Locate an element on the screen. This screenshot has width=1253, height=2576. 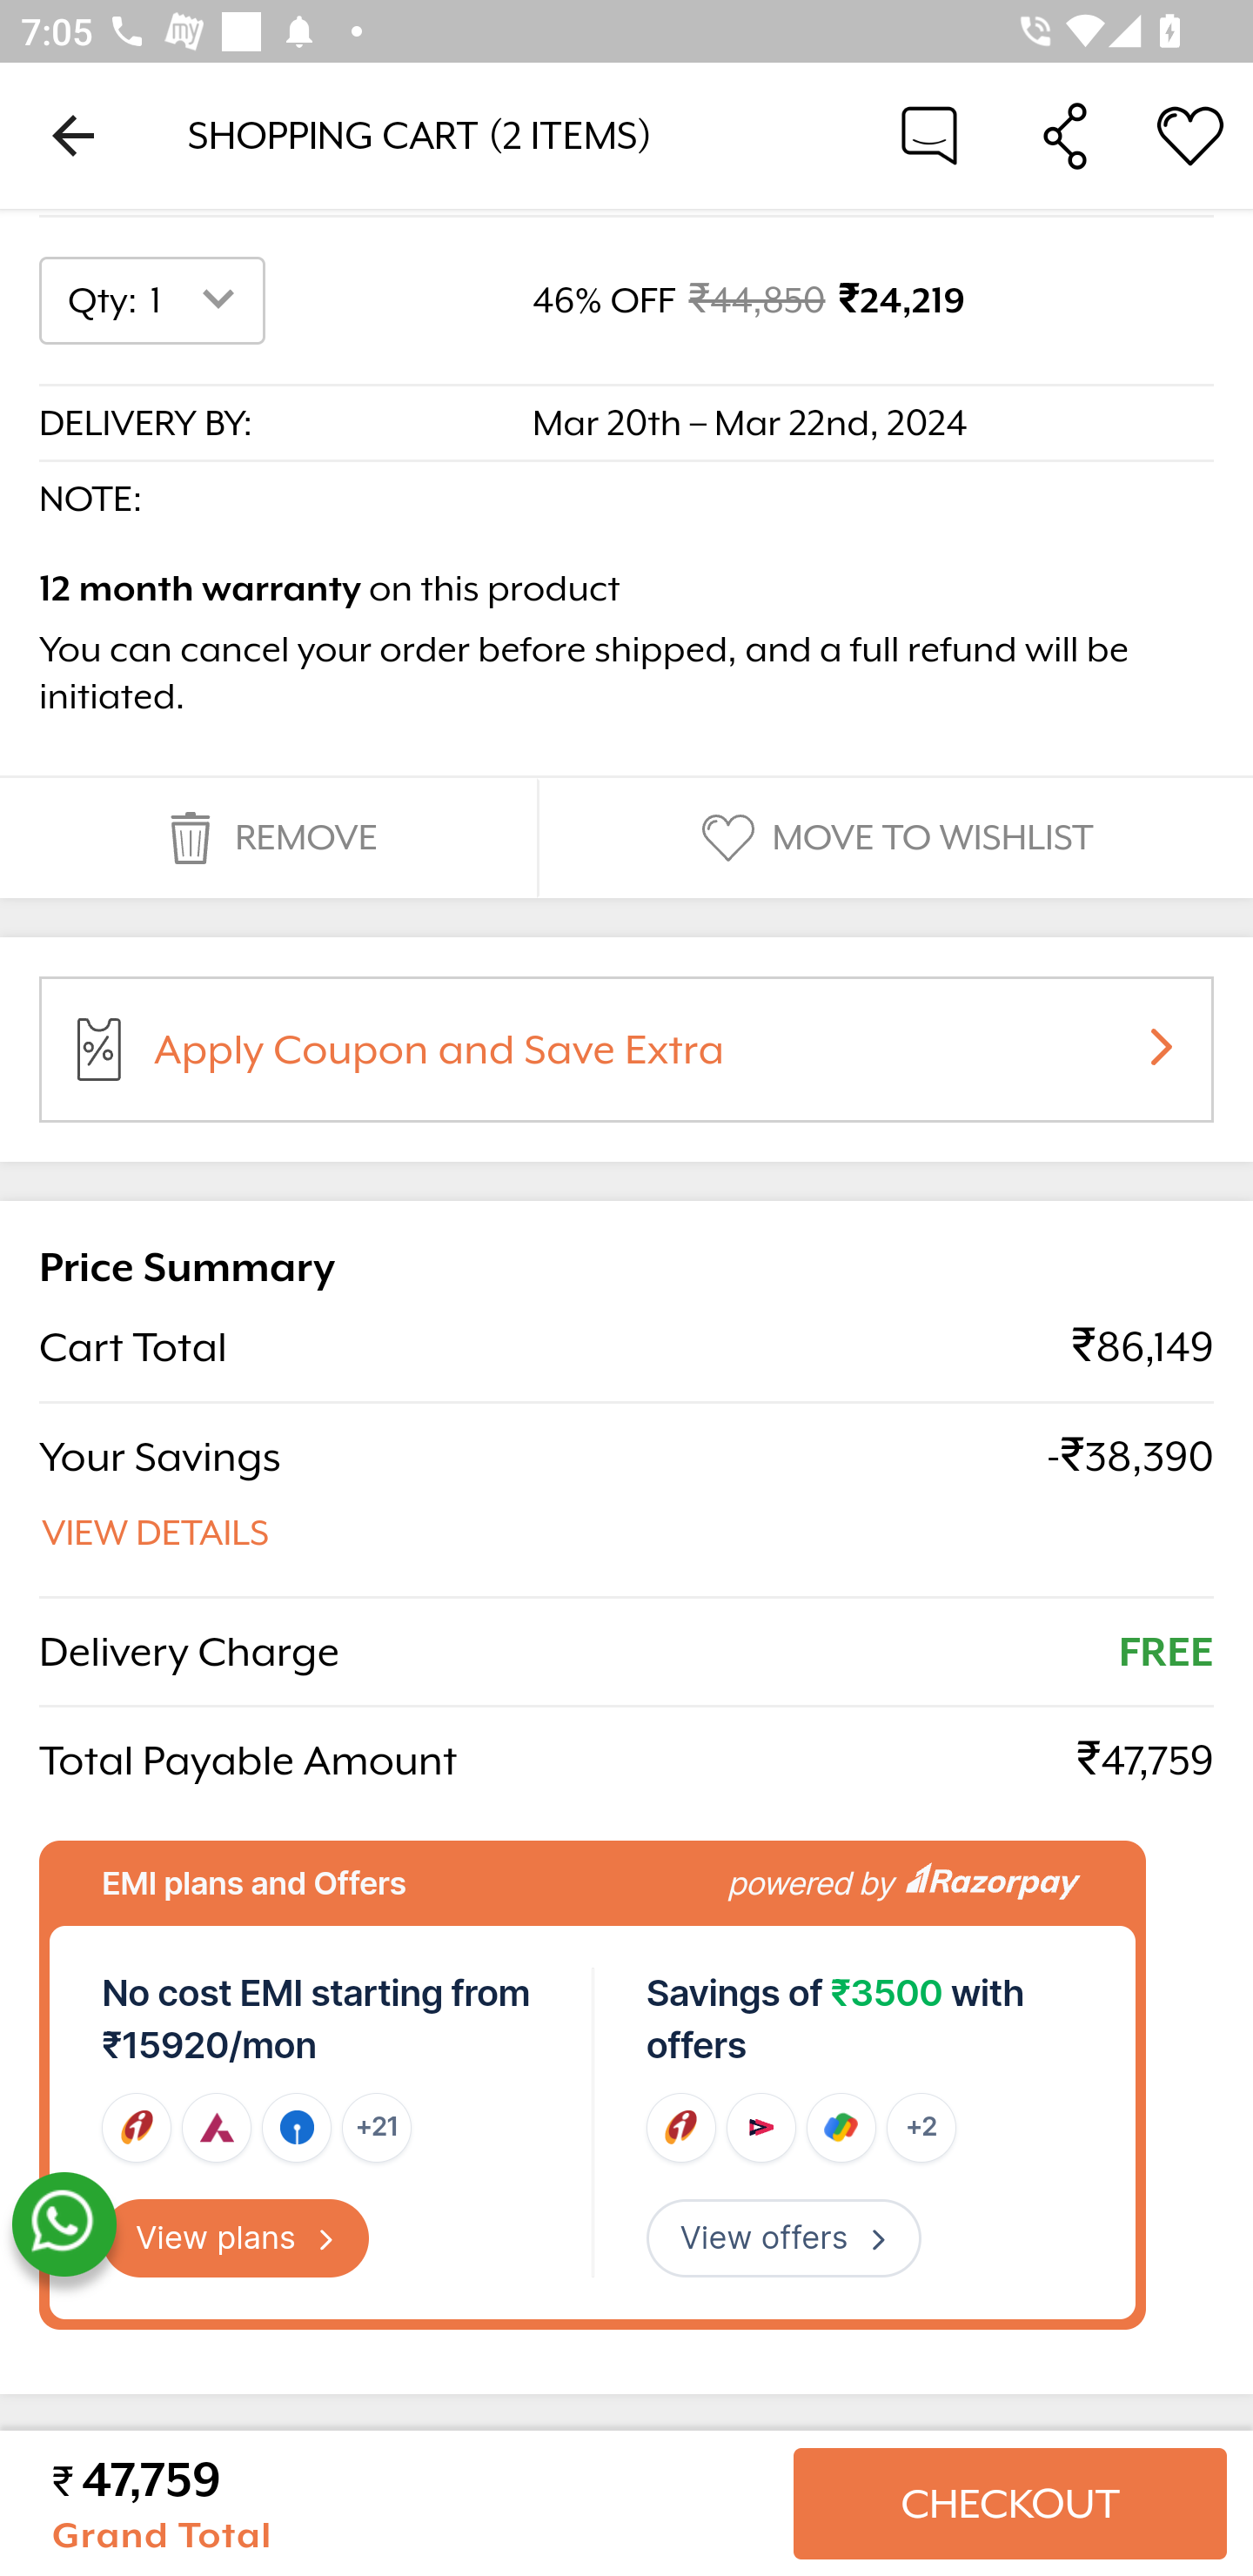
Share Cart is located at coordinates (1065, 134).